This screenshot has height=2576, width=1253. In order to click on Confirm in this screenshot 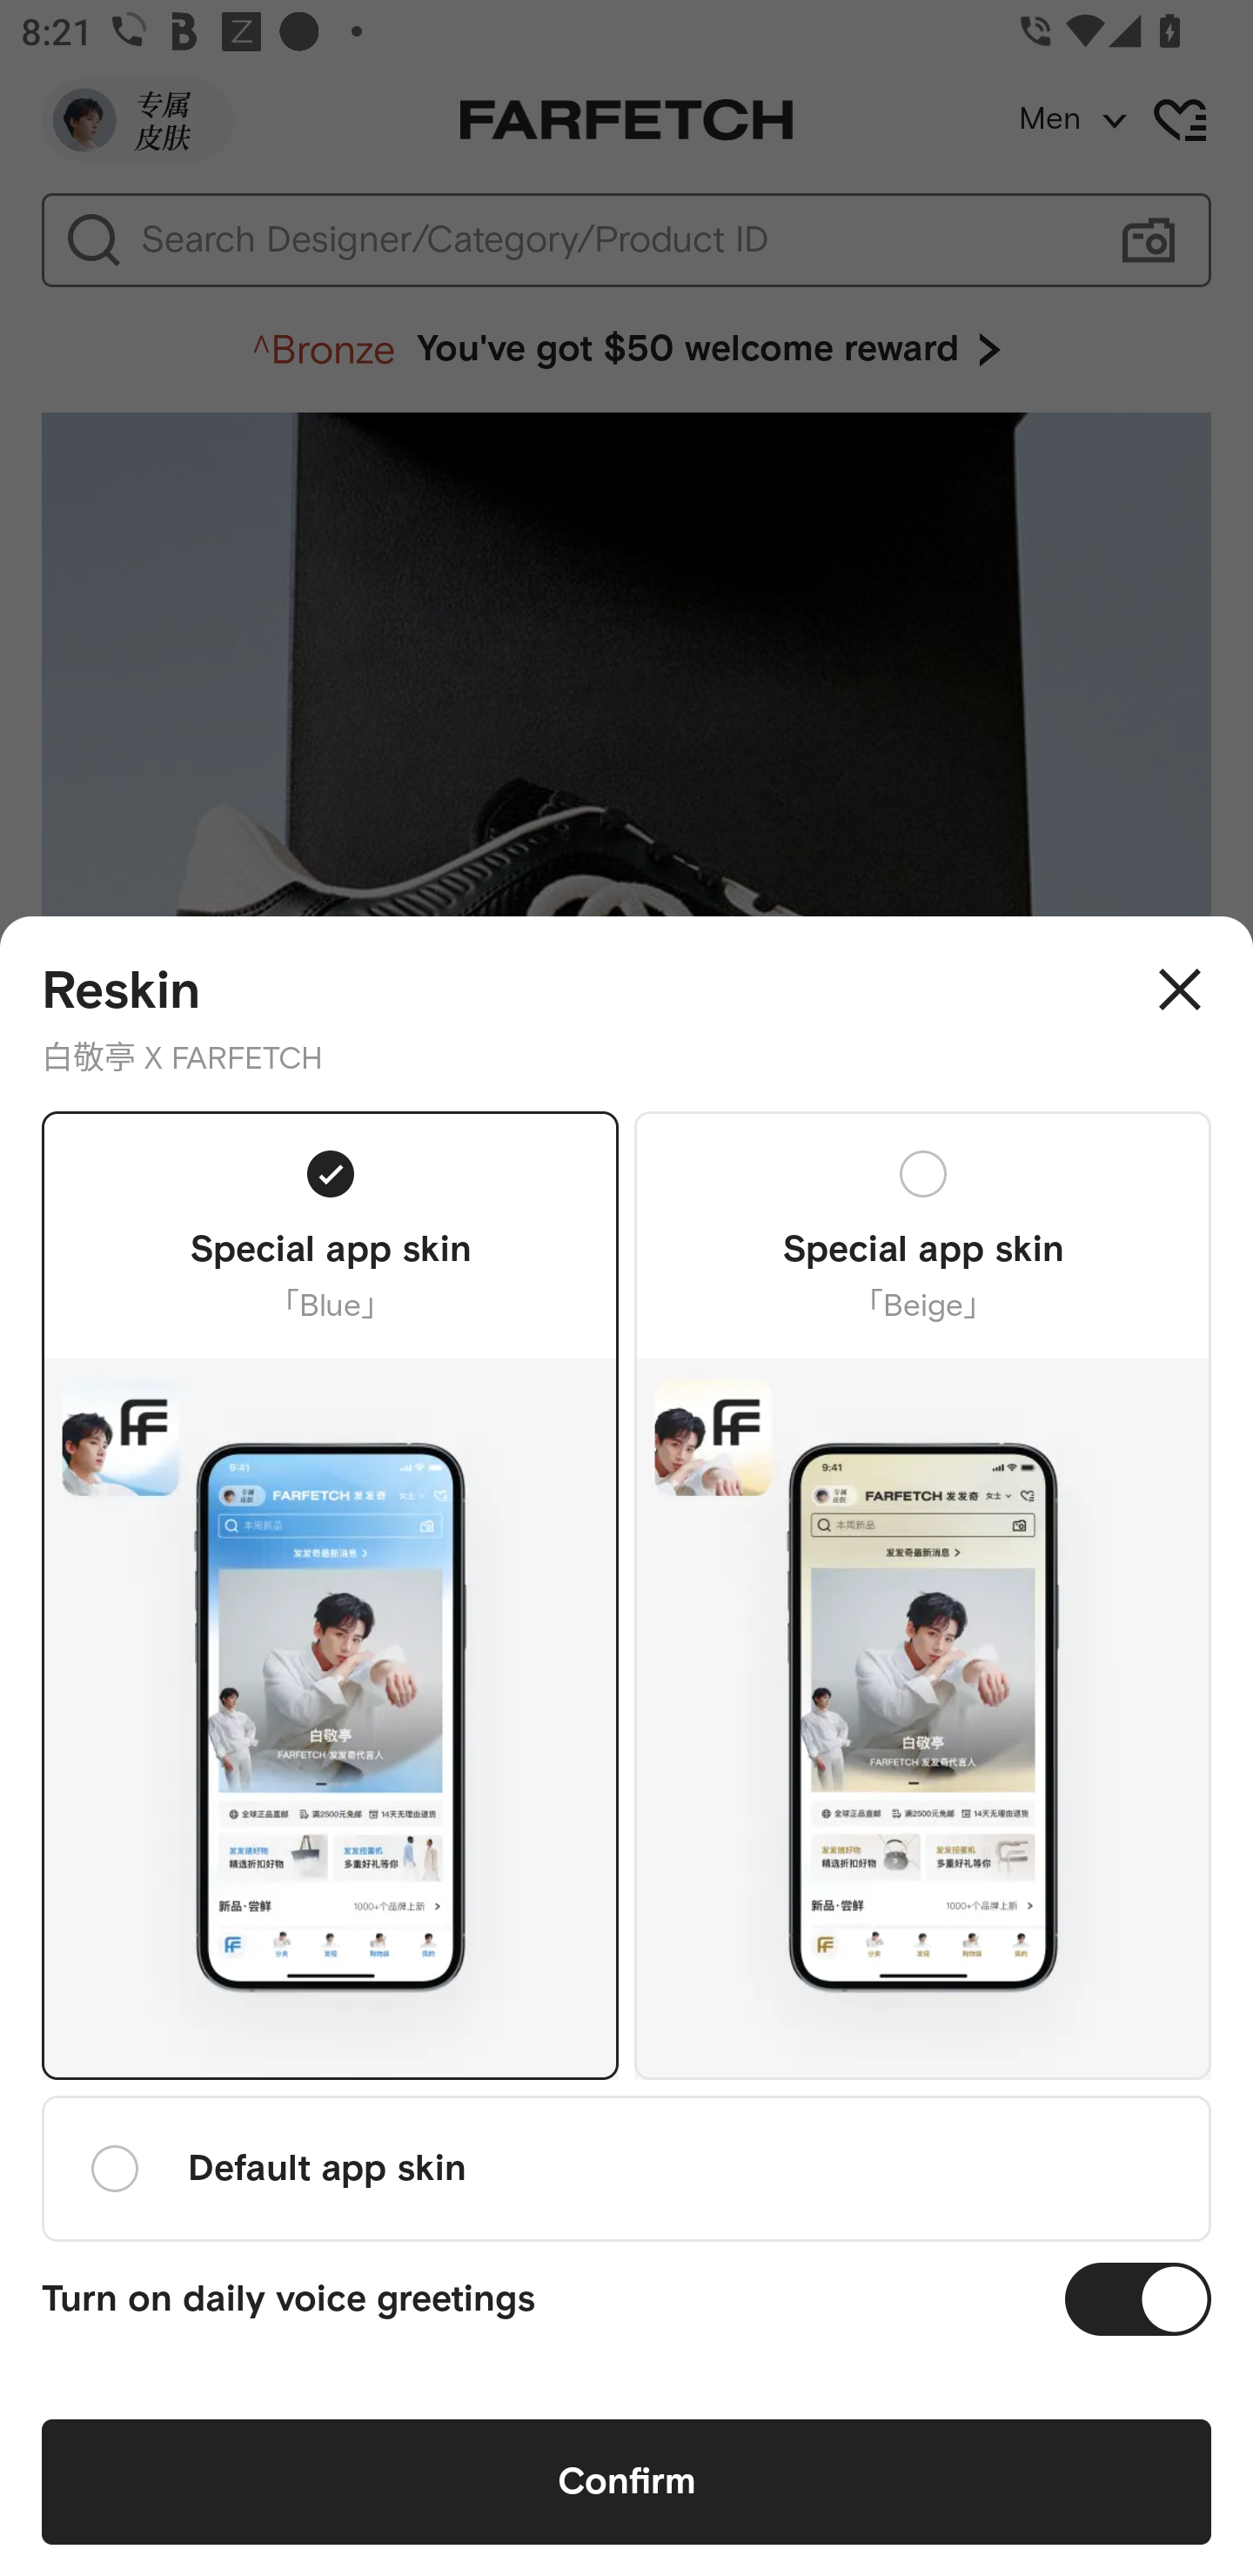, I will do `click(626, 2482)`.